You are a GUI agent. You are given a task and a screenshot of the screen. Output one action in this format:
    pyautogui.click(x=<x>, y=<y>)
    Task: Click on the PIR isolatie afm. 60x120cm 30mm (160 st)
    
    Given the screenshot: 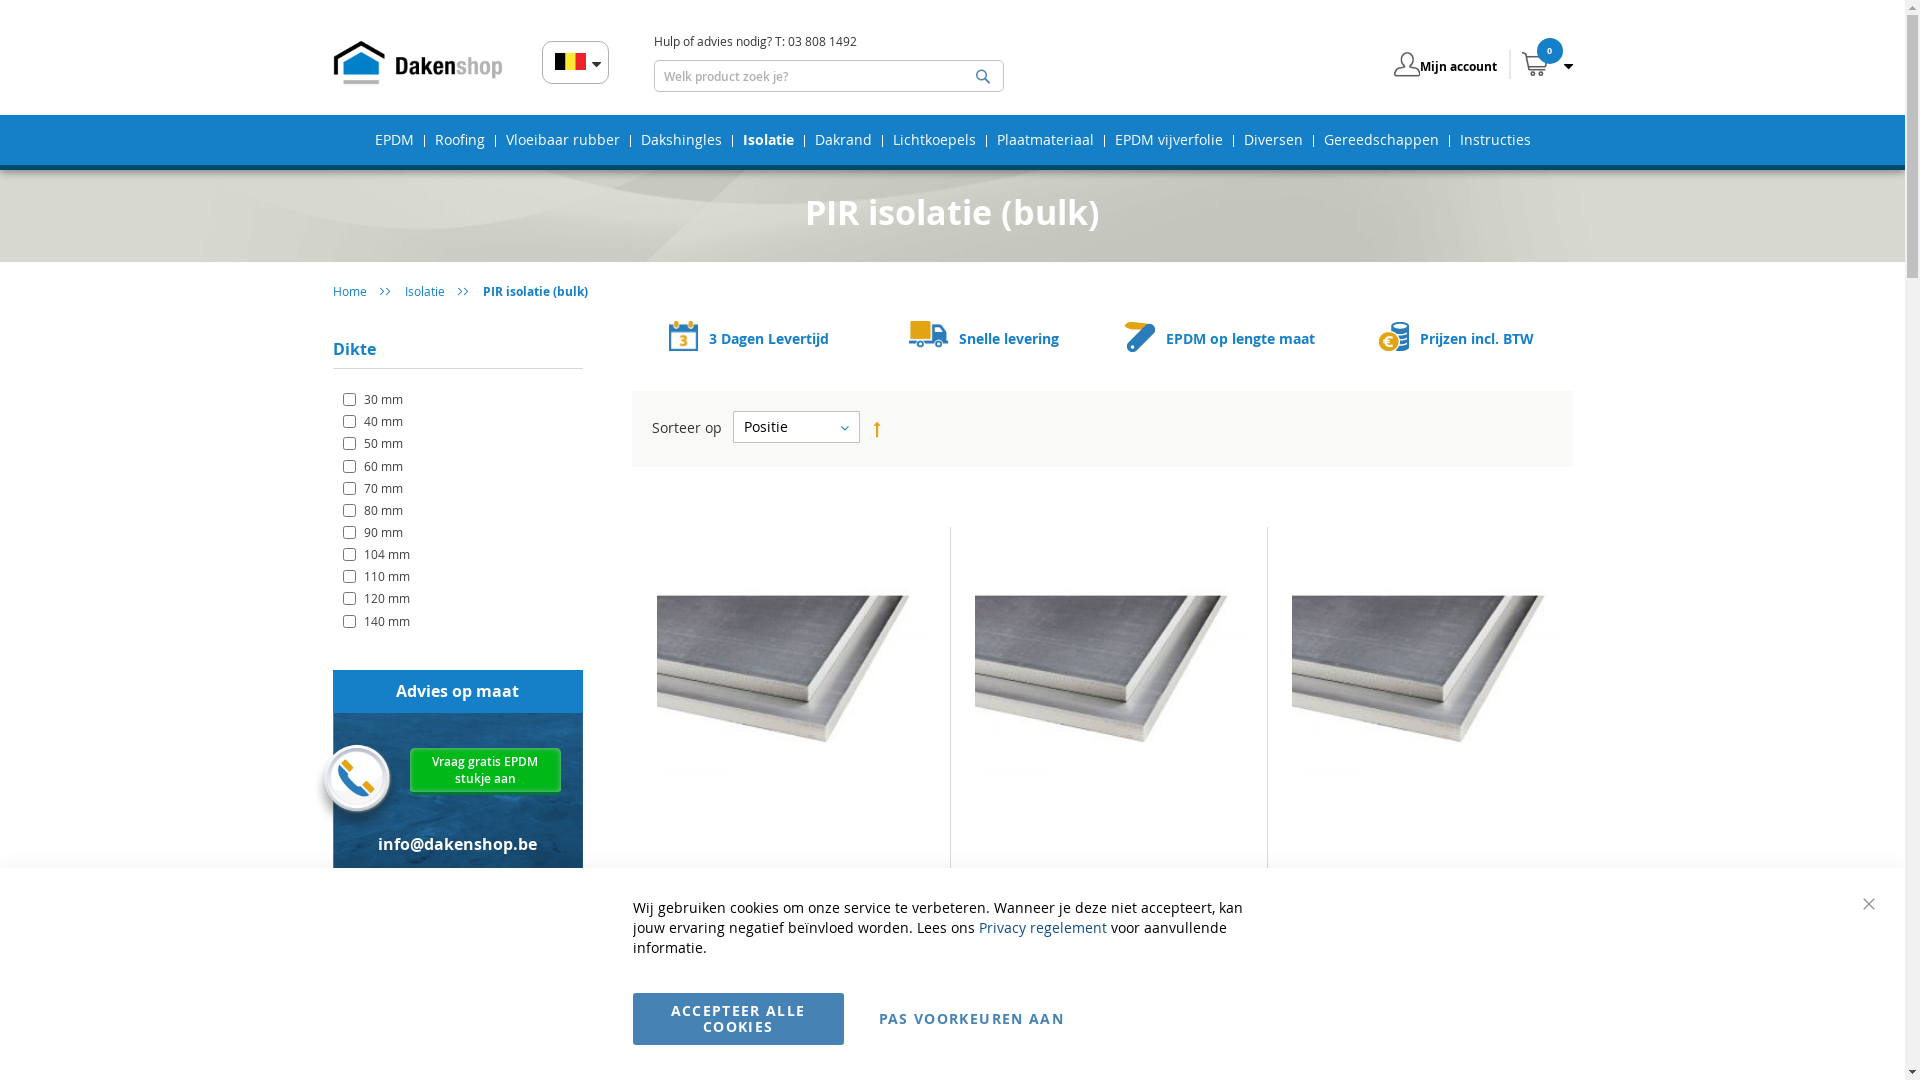 What is the action you would take?
    pyautogui.click(x=792, y=884)
    